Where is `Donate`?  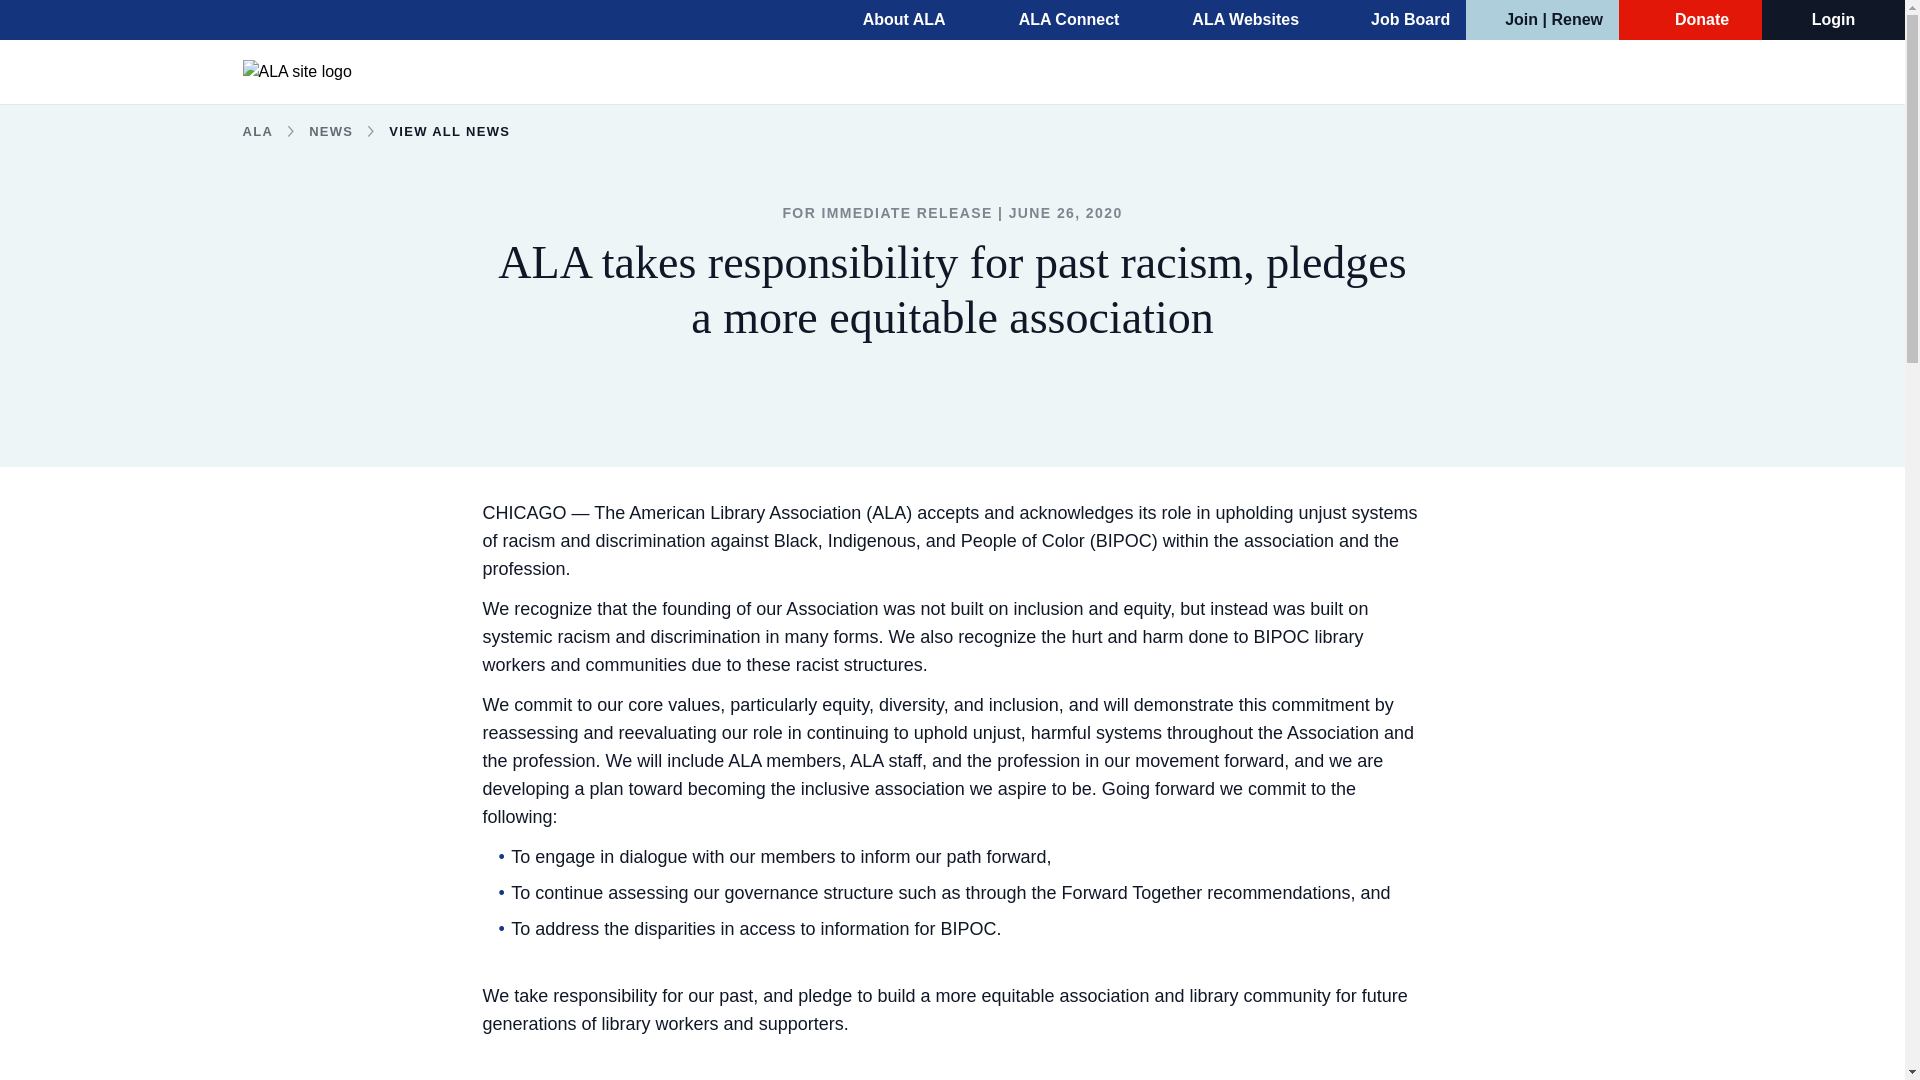 Donate is located at coordinates (1690, 20).